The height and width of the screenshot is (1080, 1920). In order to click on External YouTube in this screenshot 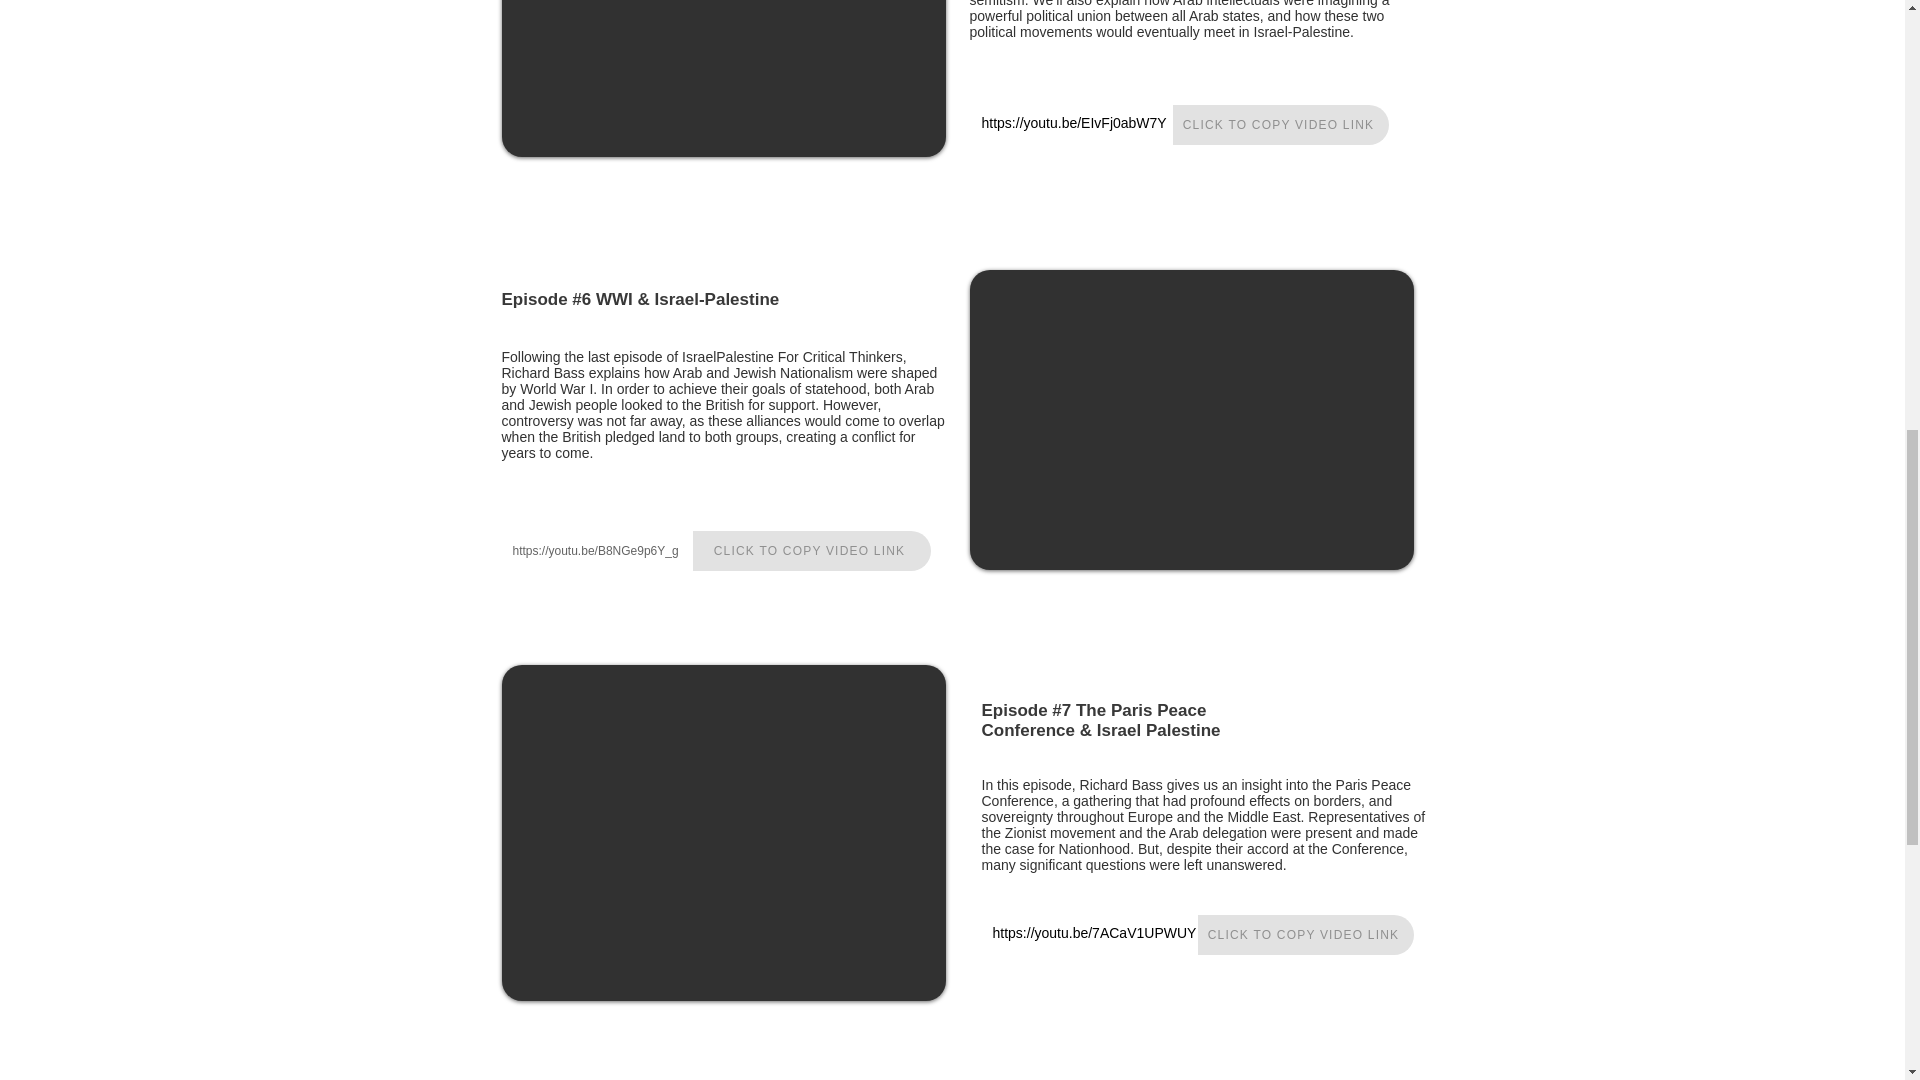, I will do `click(724, 78)`.